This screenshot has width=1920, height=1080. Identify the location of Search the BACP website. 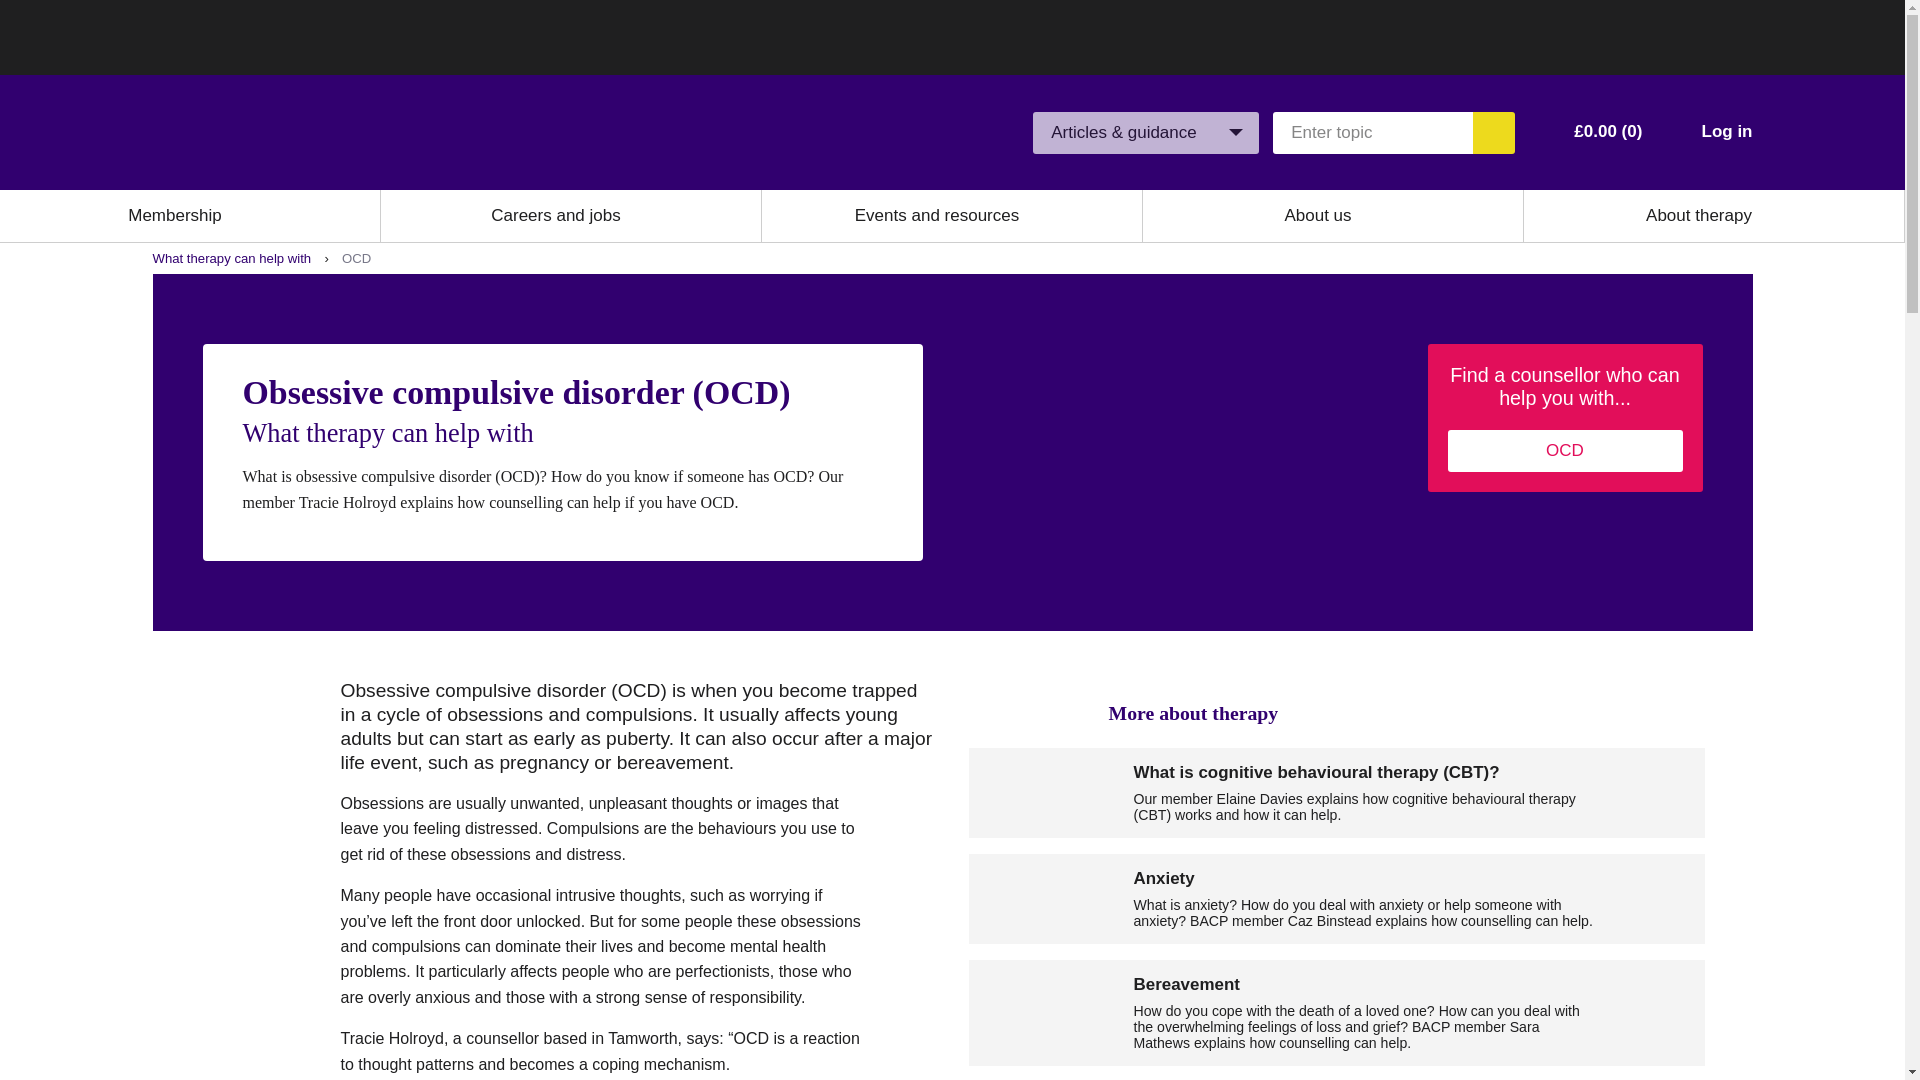
(1493, 133).